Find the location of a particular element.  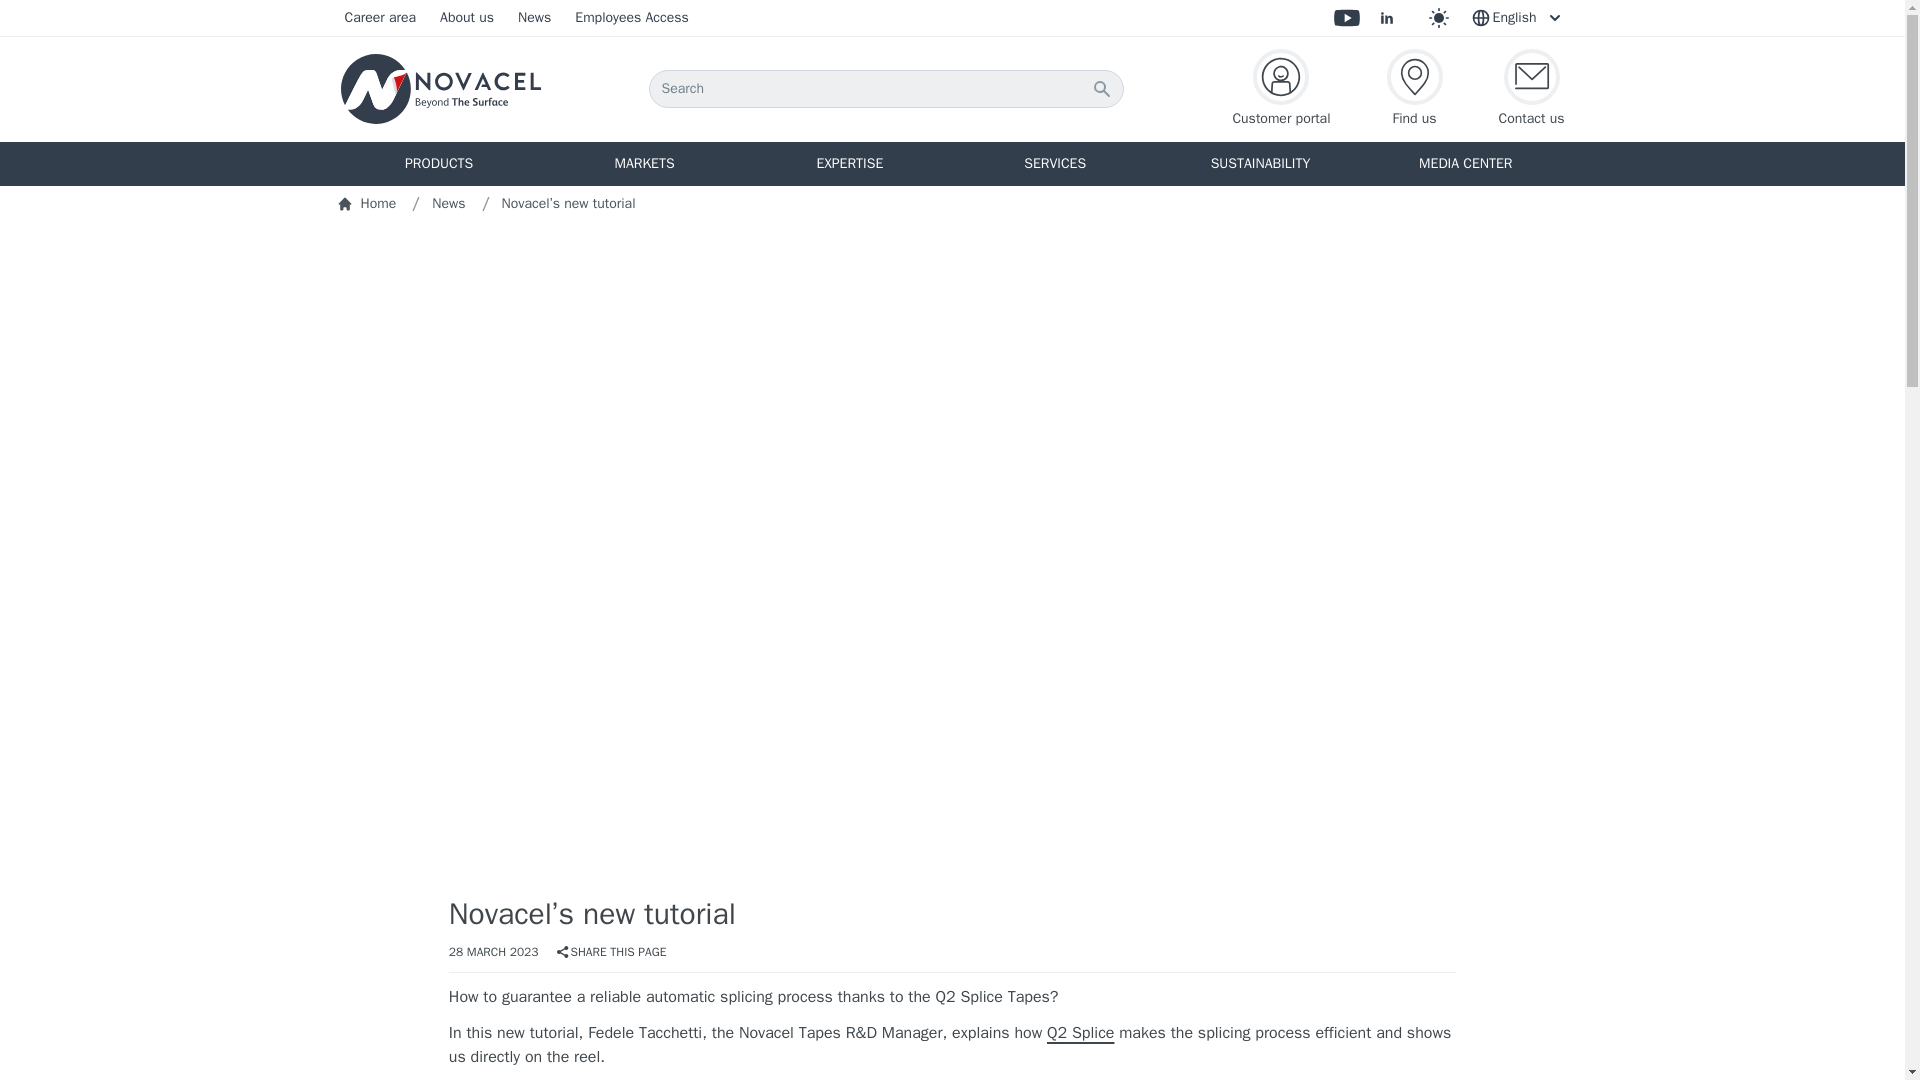

News is located at coordinates (534, 18).